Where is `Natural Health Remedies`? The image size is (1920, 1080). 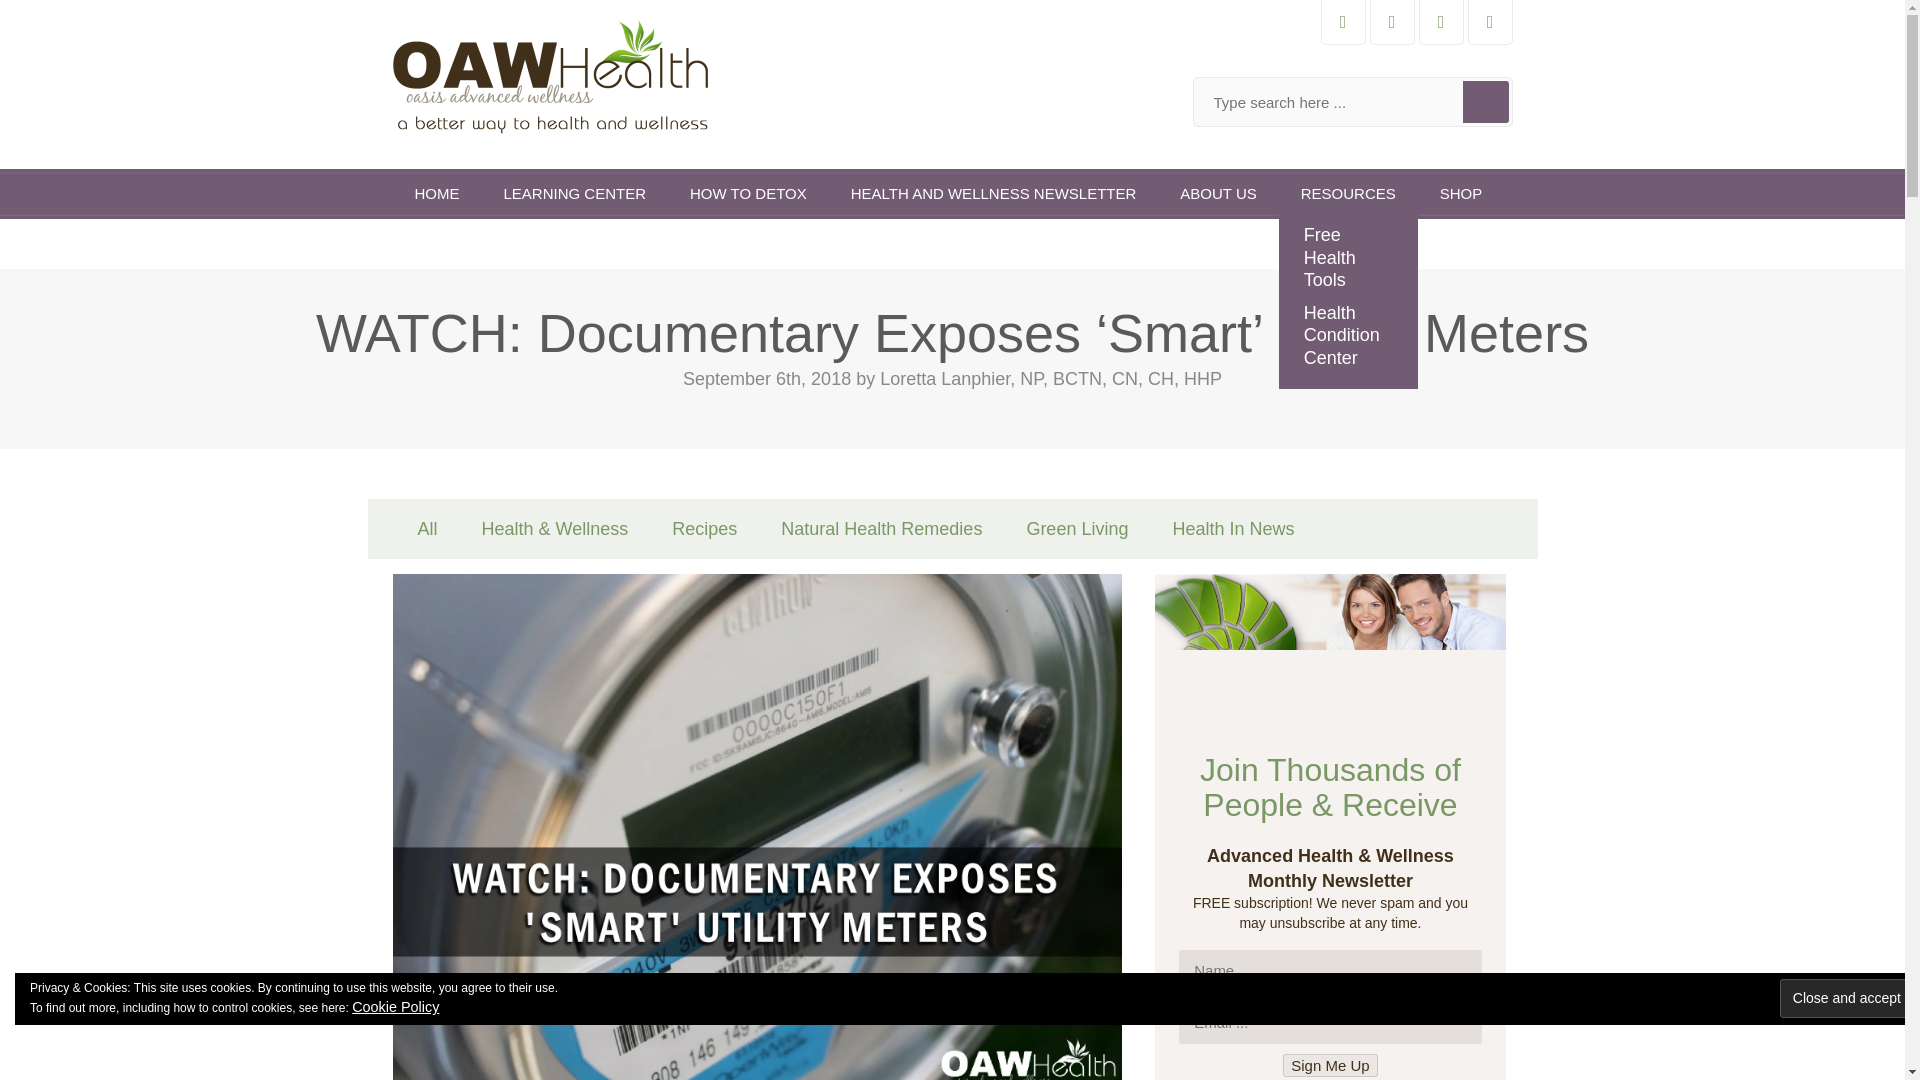 Natural Health Remedies is located at coordinates (881, 528).